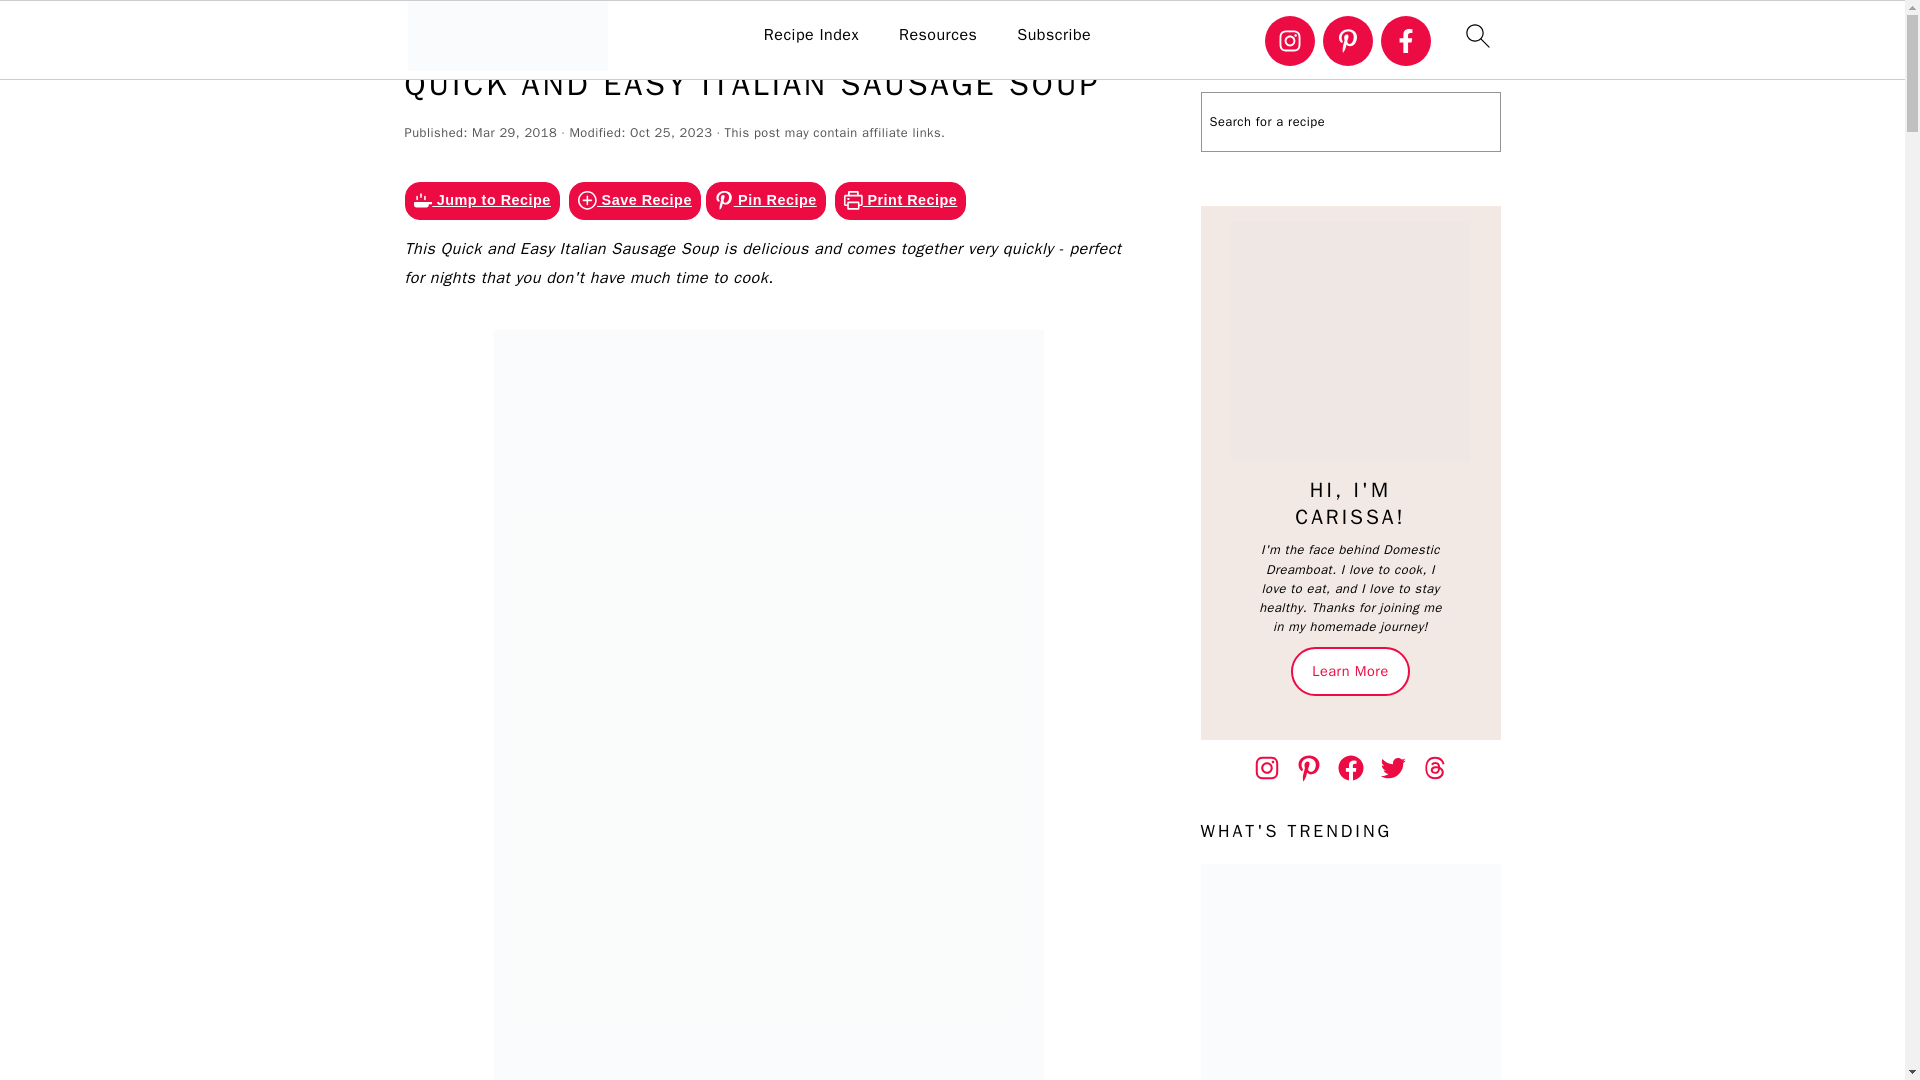  What do you see at coordinates (1350, 972) in the screenshot?
I see `Quick and Easy Korean Beef and Mushroom Bowls` at bounding box center [1350, 972].